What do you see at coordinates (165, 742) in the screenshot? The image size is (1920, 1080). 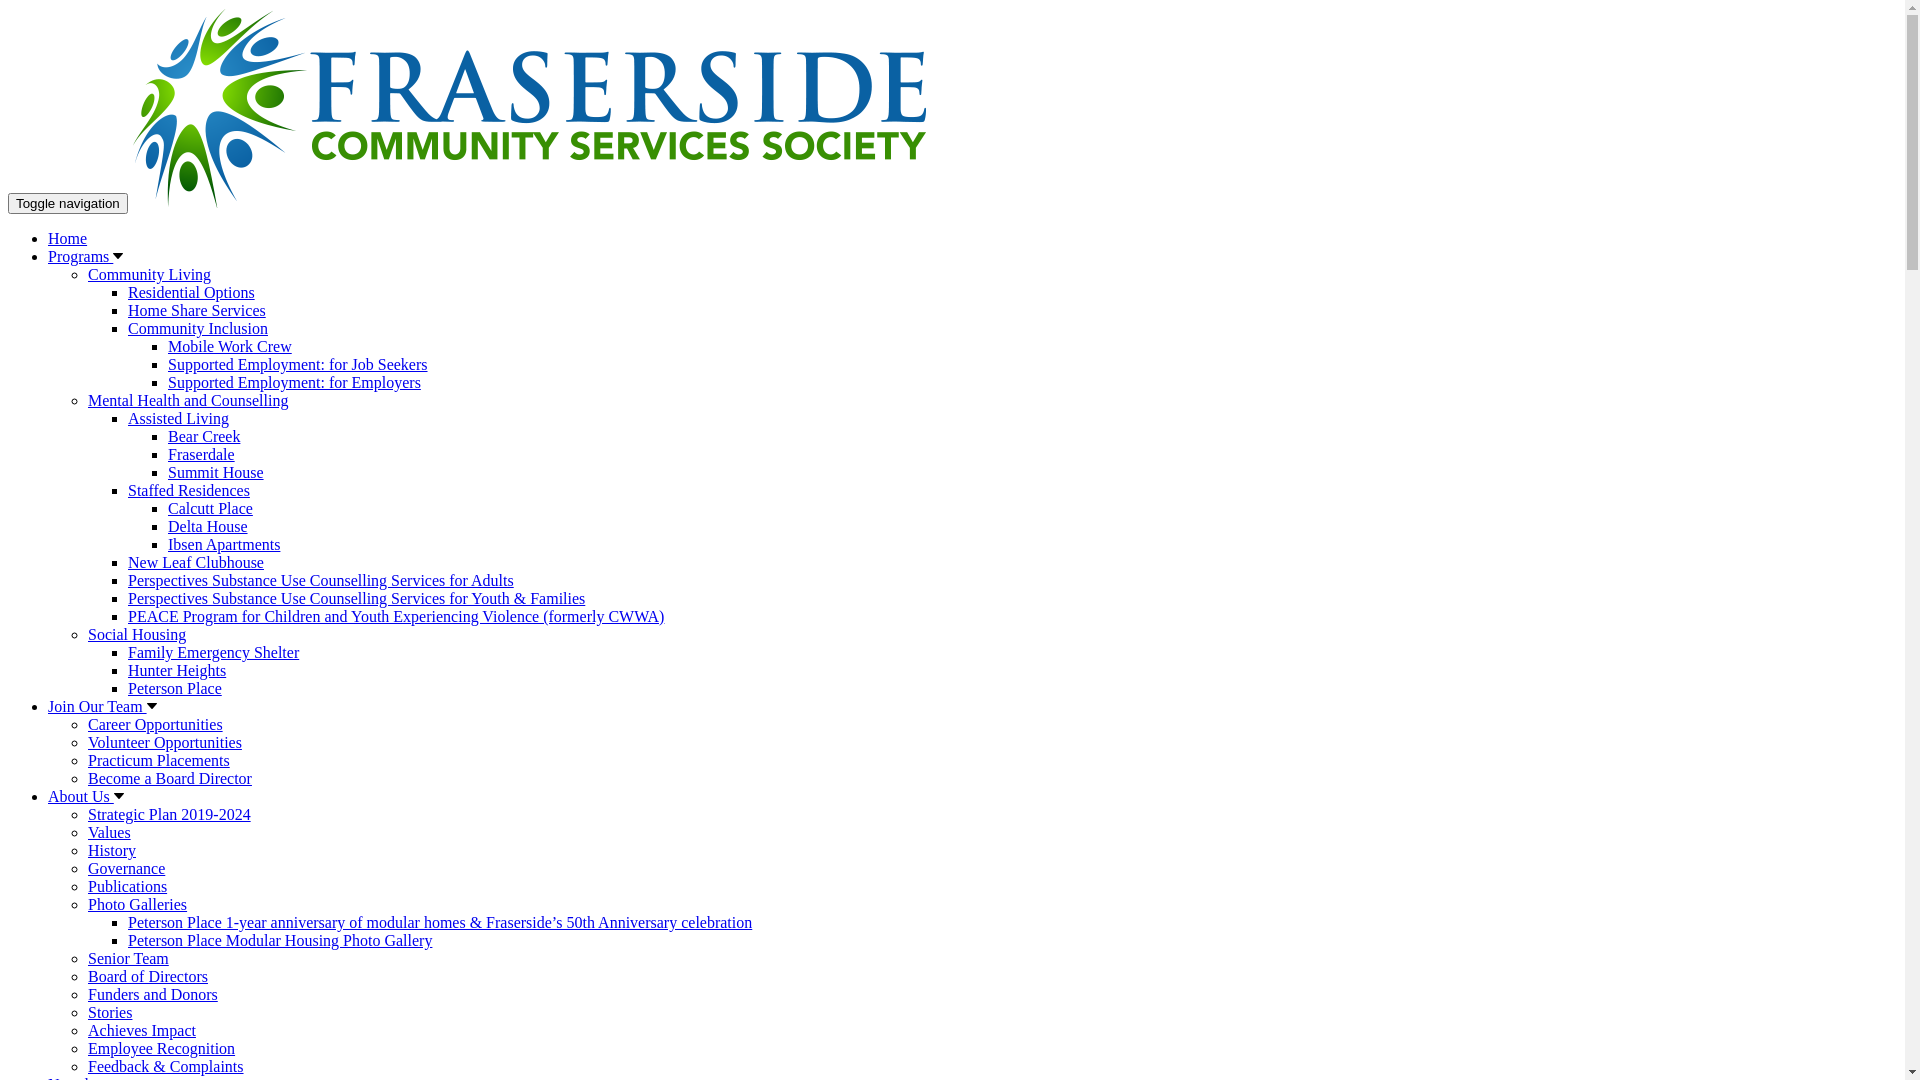 I see `Volunteer Opportunities` at bounding box center [165, 742].